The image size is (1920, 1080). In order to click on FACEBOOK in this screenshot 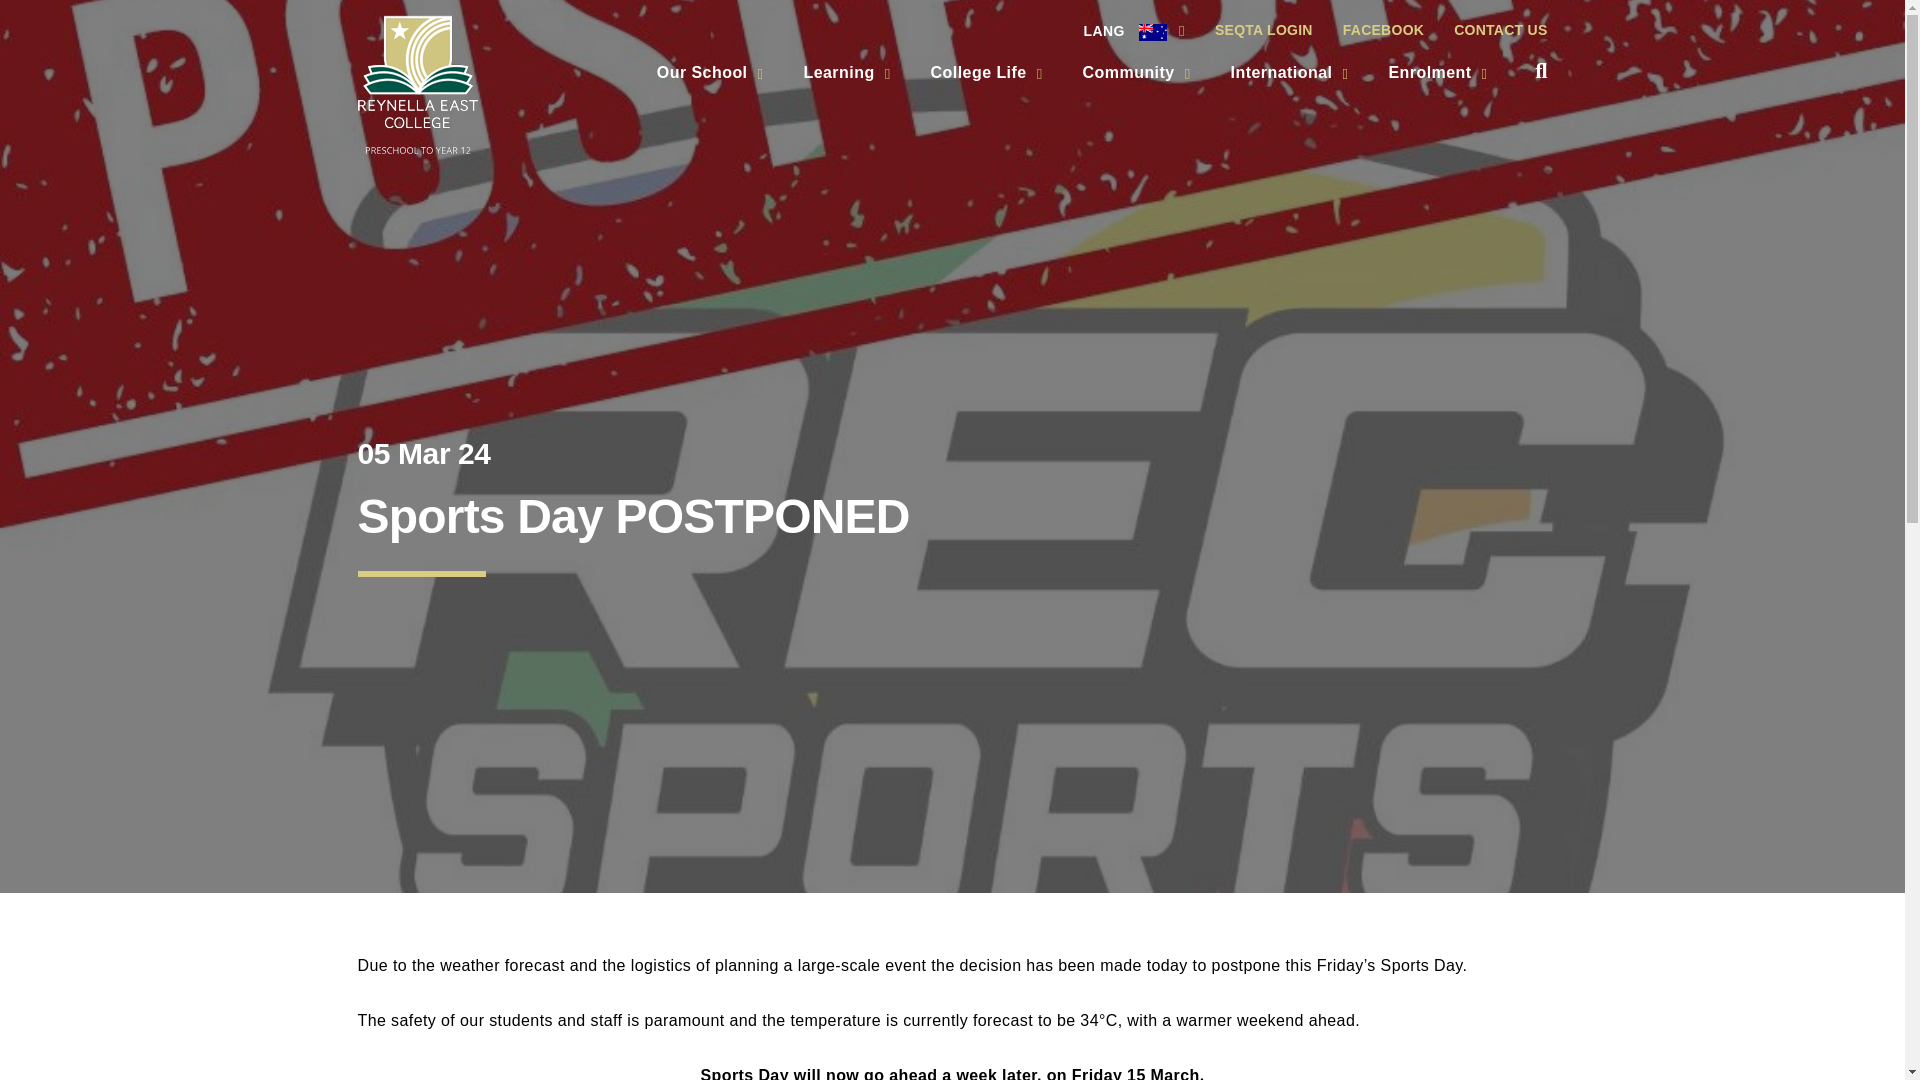, I will do `click(1383, 31)`.